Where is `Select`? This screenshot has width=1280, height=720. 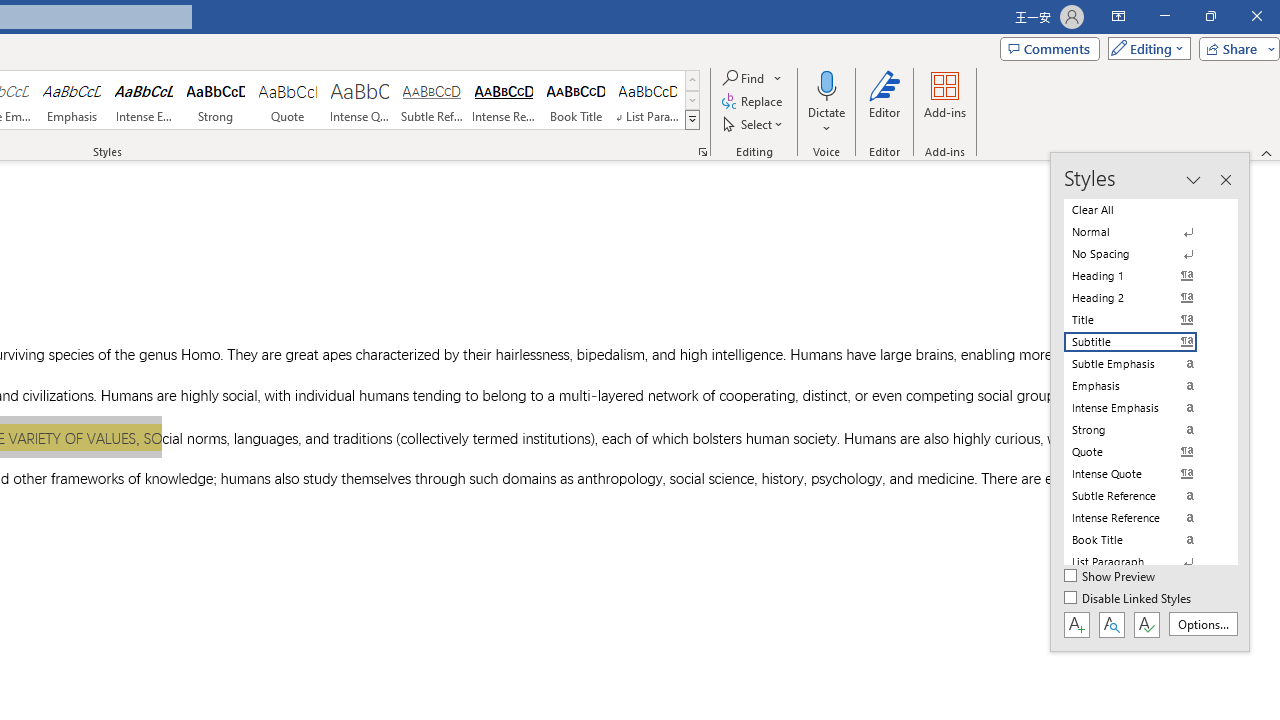
Select is located at coordinates (754, 124).